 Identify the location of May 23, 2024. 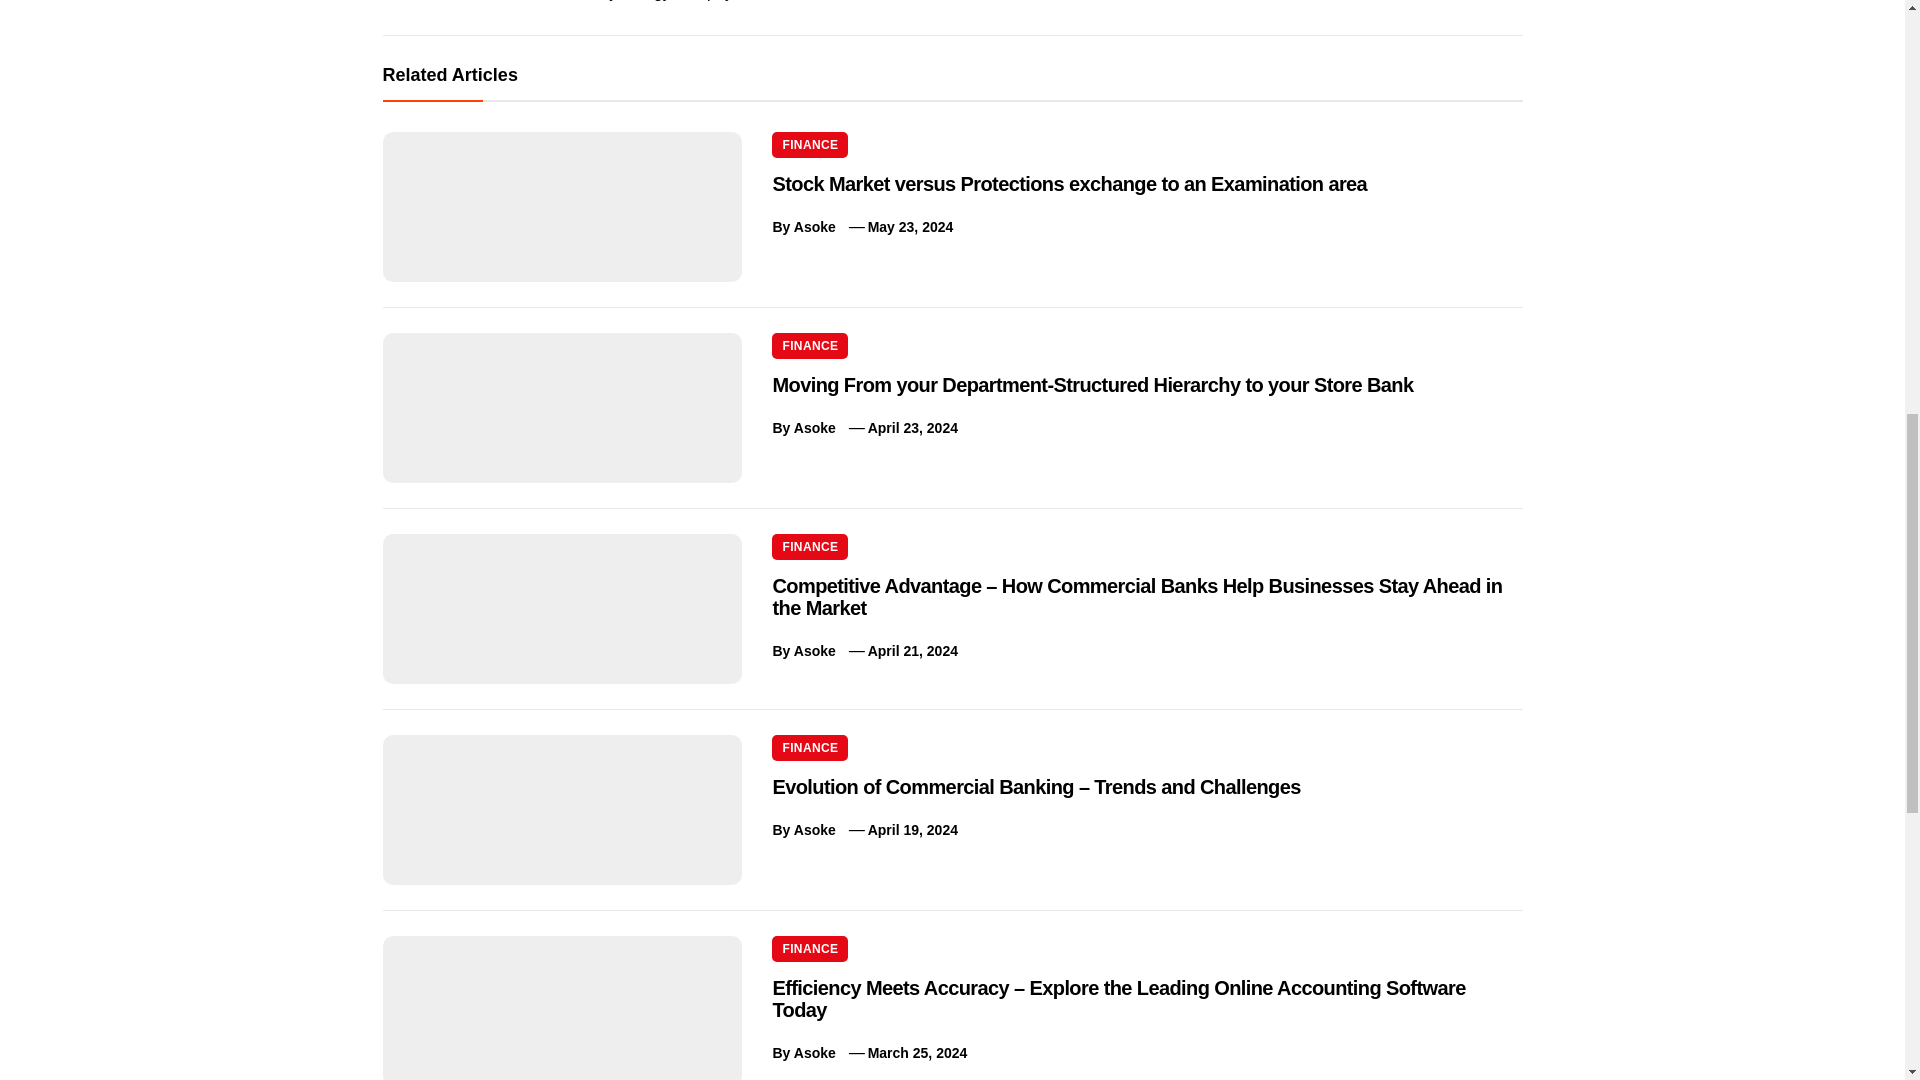
(910, 227).